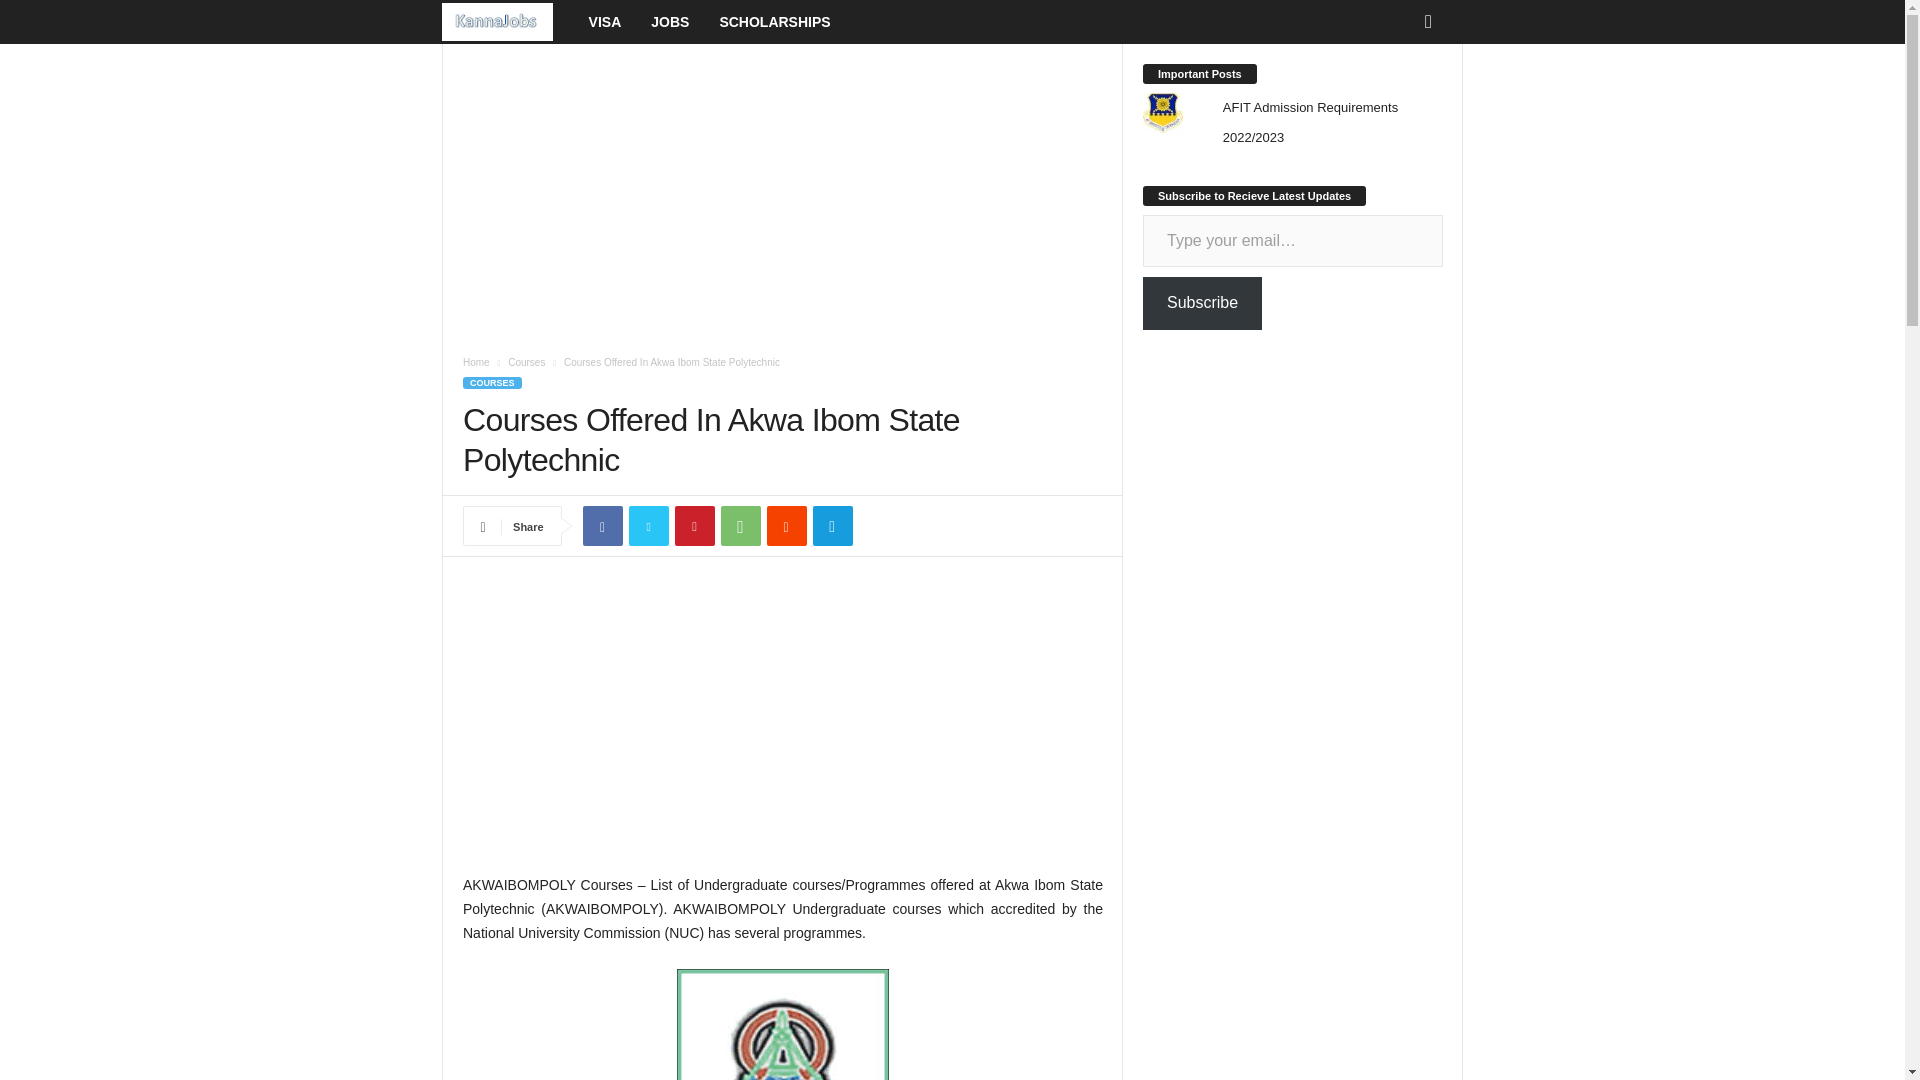 This screenshot has width=1920, height=1080. What do you see at coordinates (782, 191) in the screenshot?
I see `Advertisement` at bounding box center [782, 191].